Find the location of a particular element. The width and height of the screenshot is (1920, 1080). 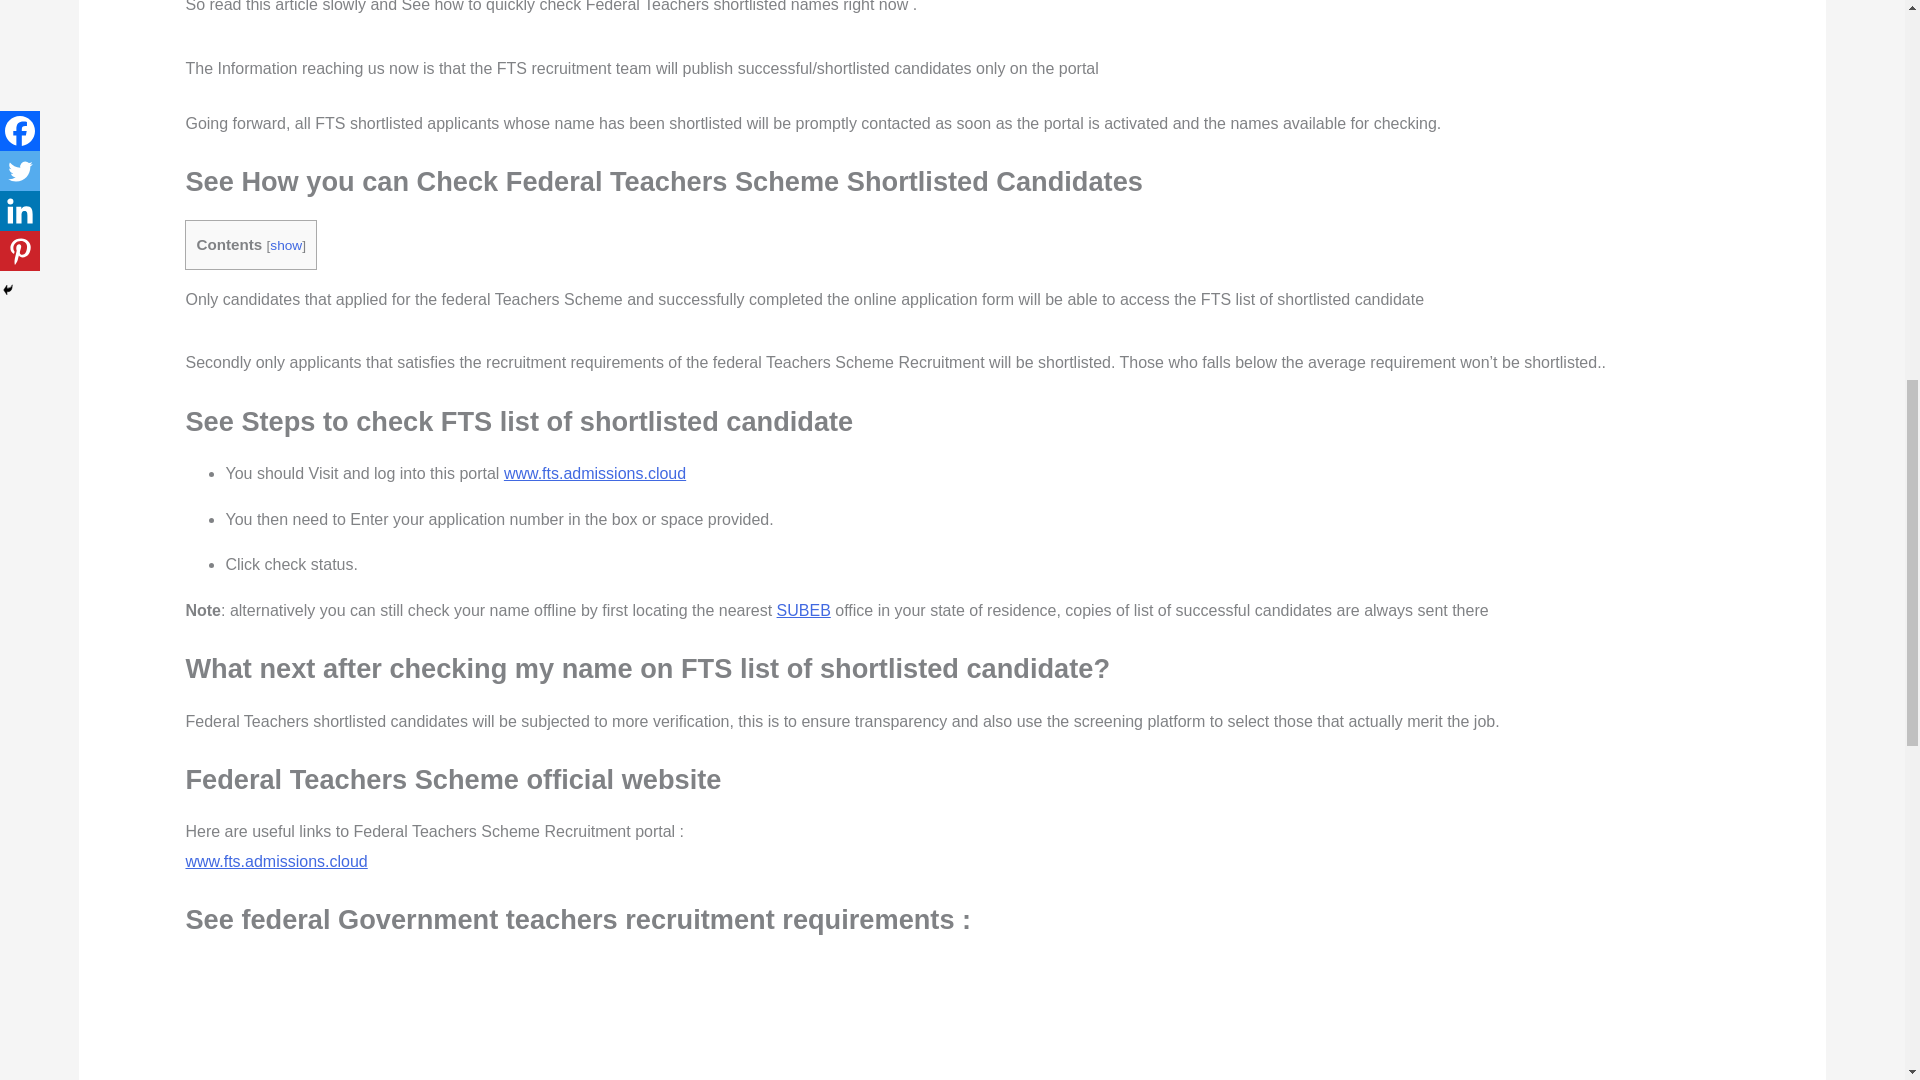

SUBEB is located at coordinates (804, 610).